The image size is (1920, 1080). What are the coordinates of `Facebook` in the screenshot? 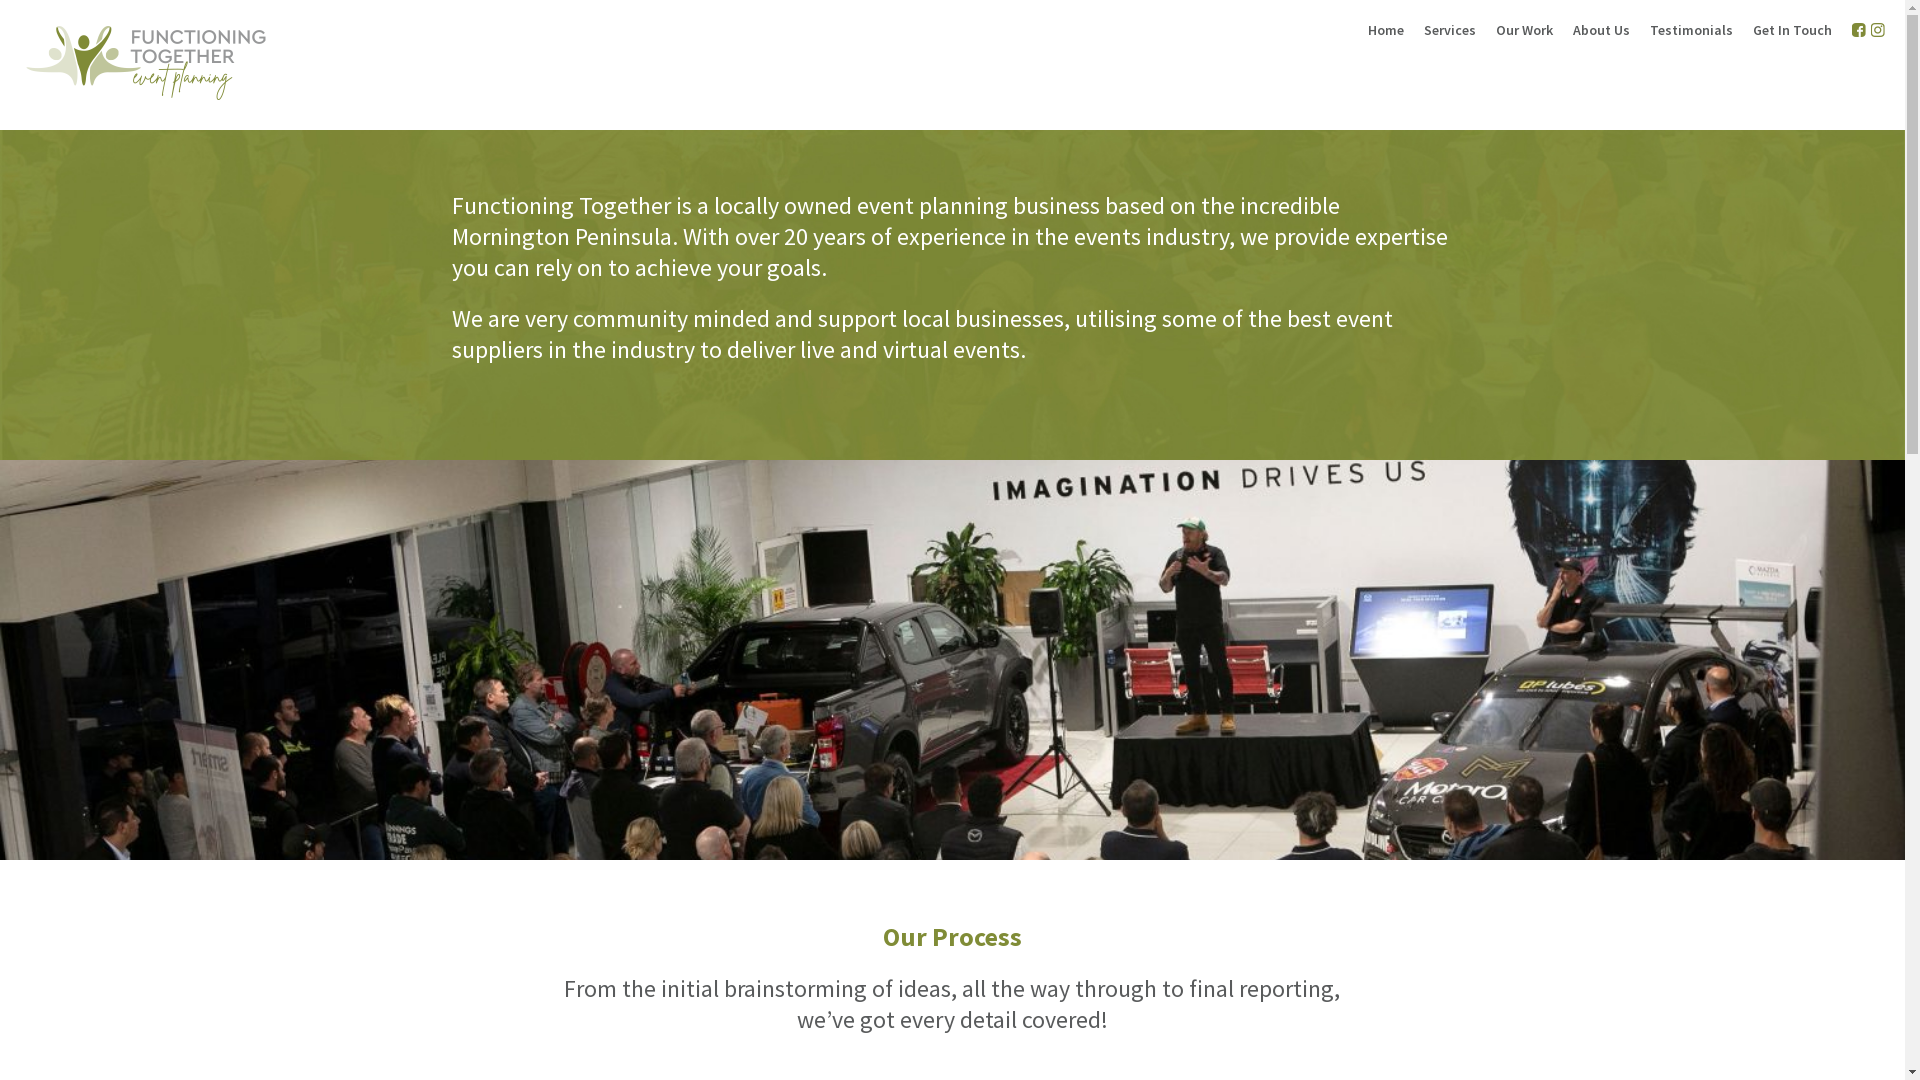 It's located at (1859, 30).